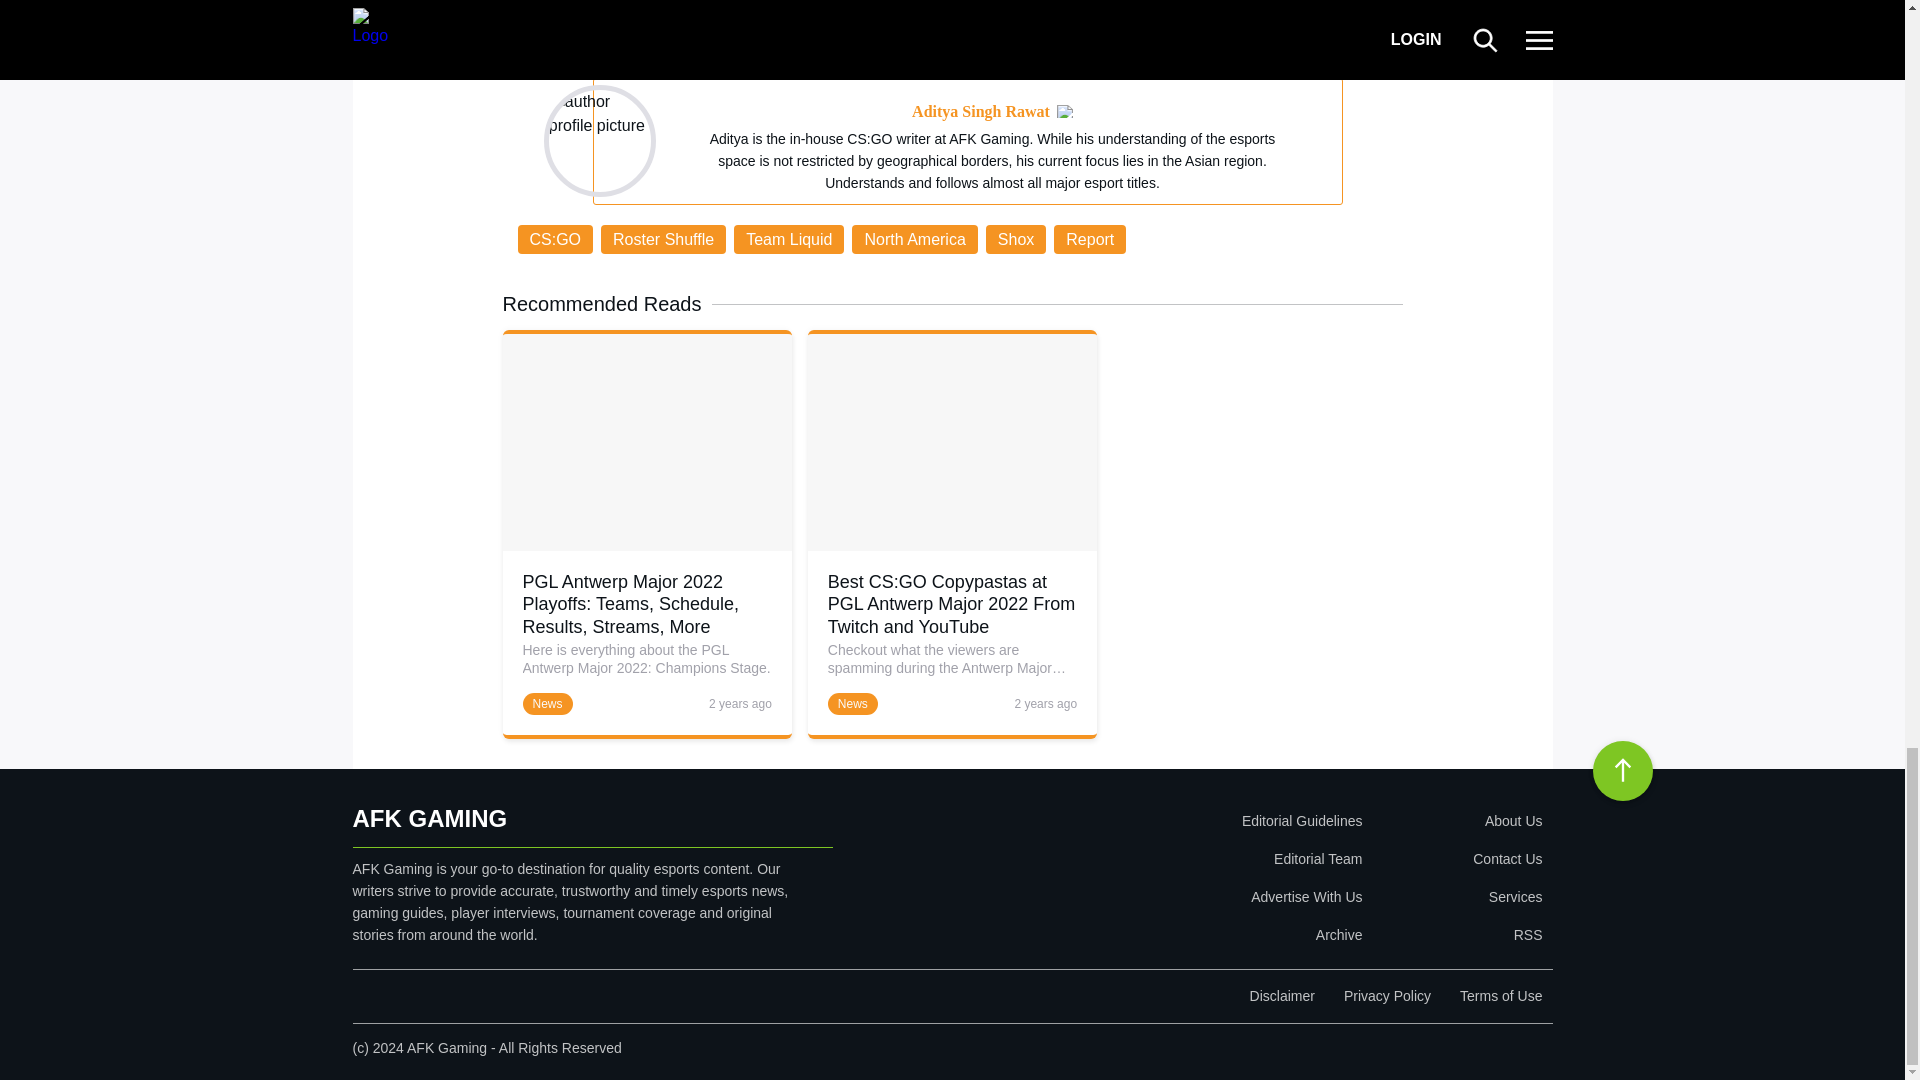  Describe the element at coordinates (1186, 934) in the screenshot. I see `Archive` at that location.